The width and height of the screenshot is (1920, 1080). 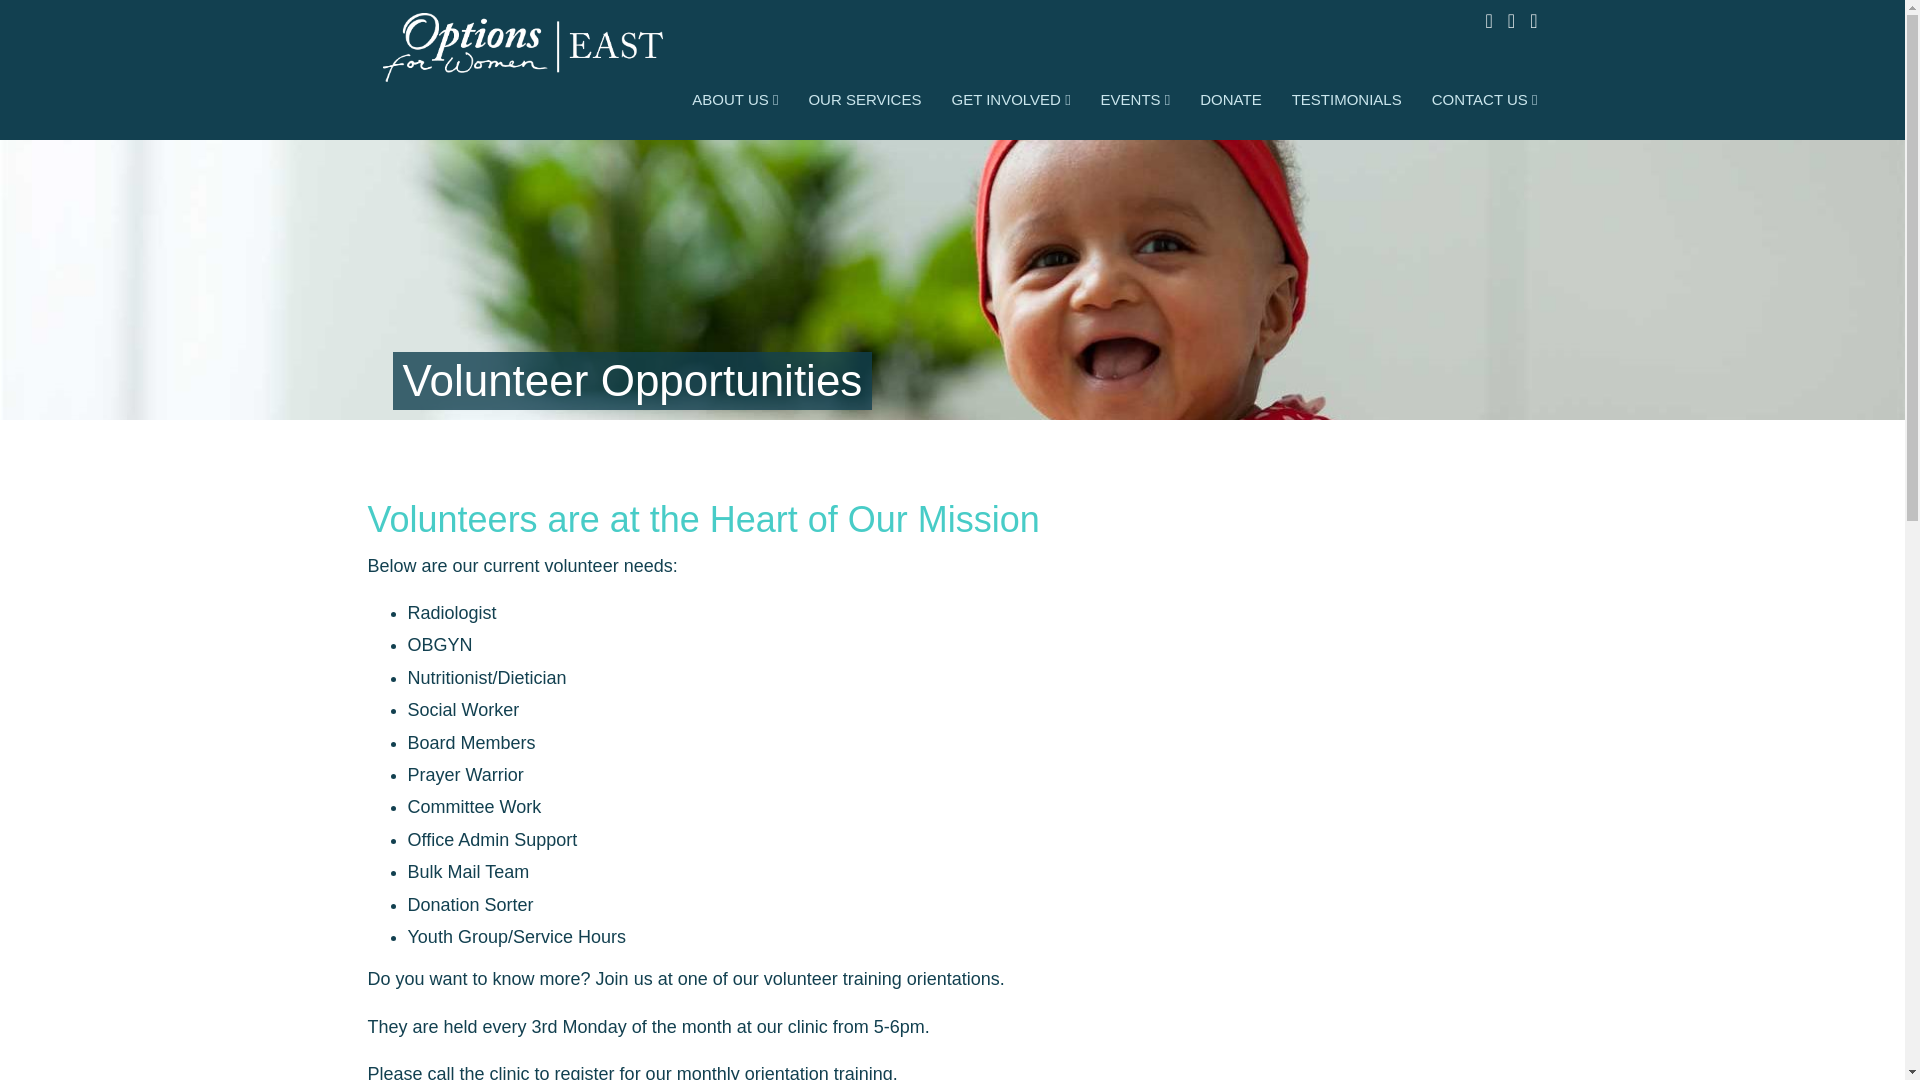 What do you see at coordinates (734, 104) in the screenshot?
I see `About Us` at bounding box center [734, 104].